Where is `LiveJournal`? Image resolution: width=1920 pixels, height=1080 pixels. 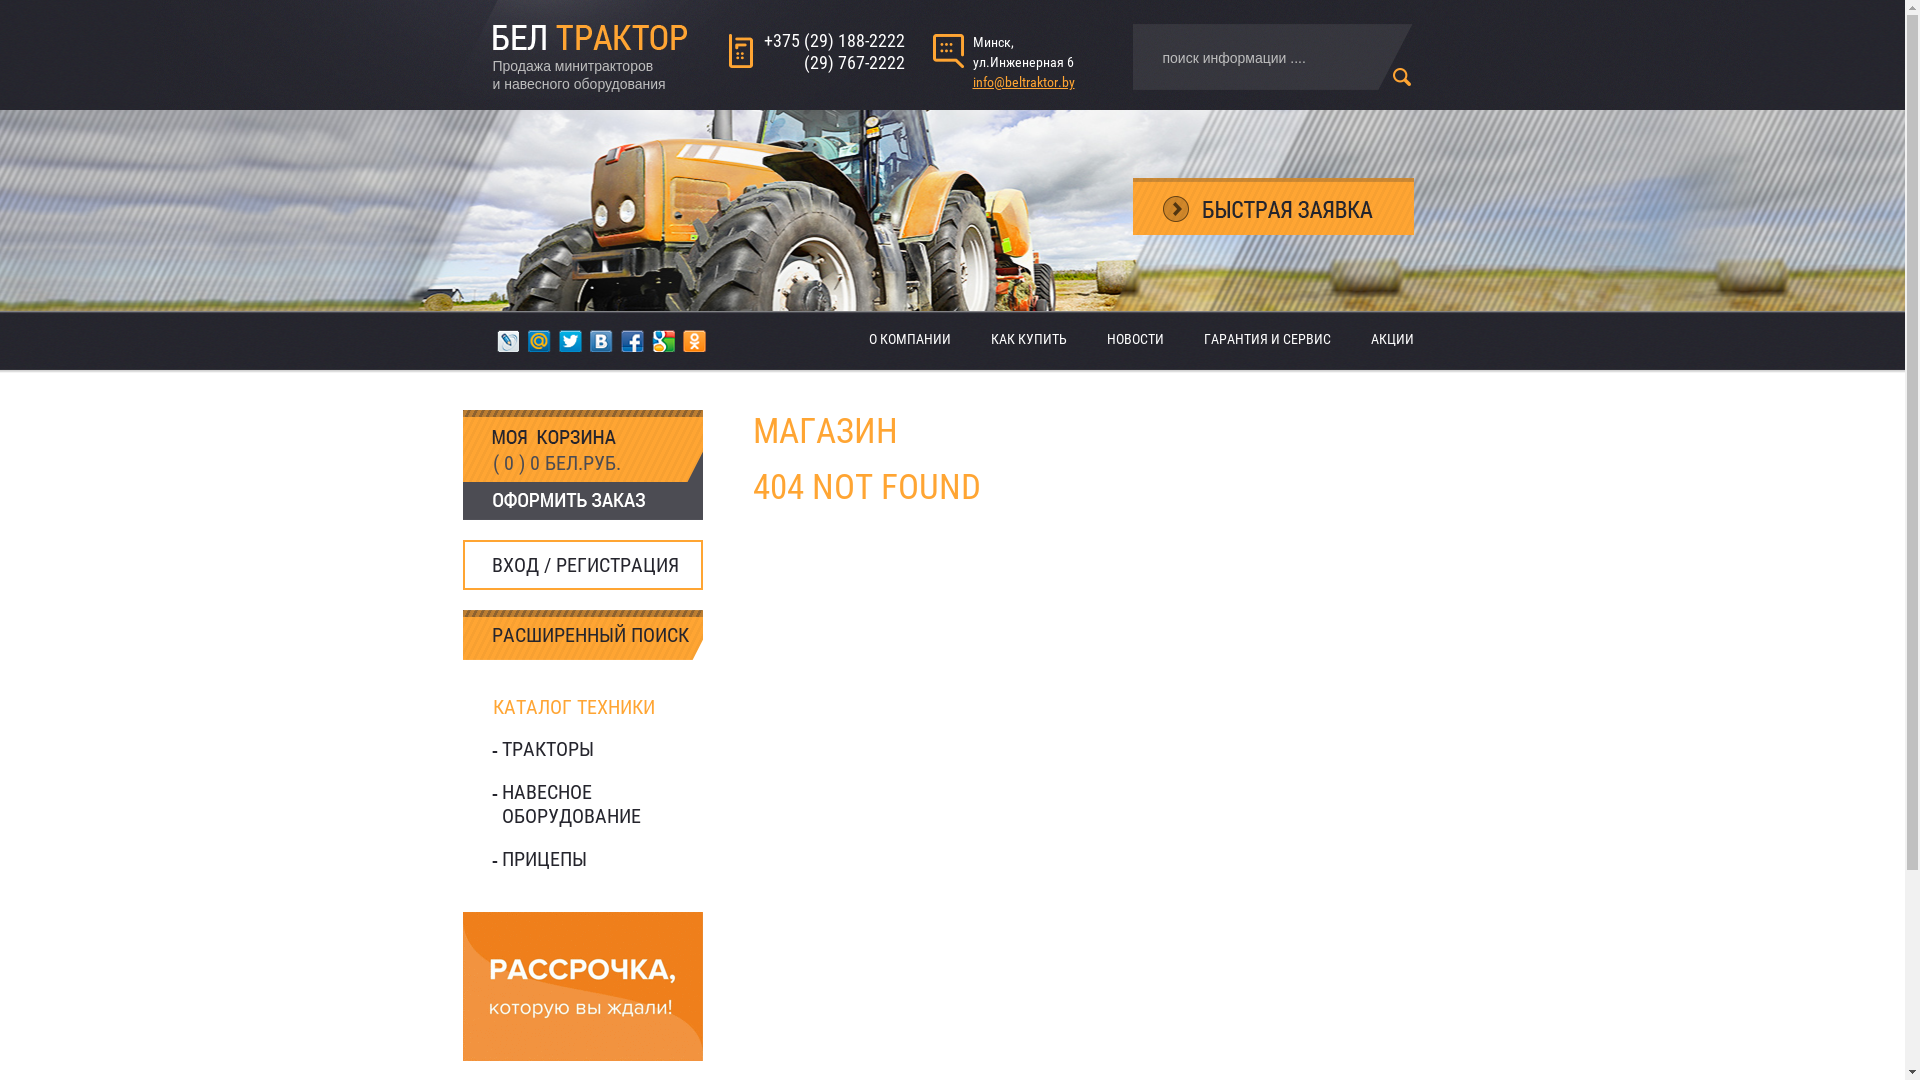
LiveJournal is located at coordinates (508, 341).